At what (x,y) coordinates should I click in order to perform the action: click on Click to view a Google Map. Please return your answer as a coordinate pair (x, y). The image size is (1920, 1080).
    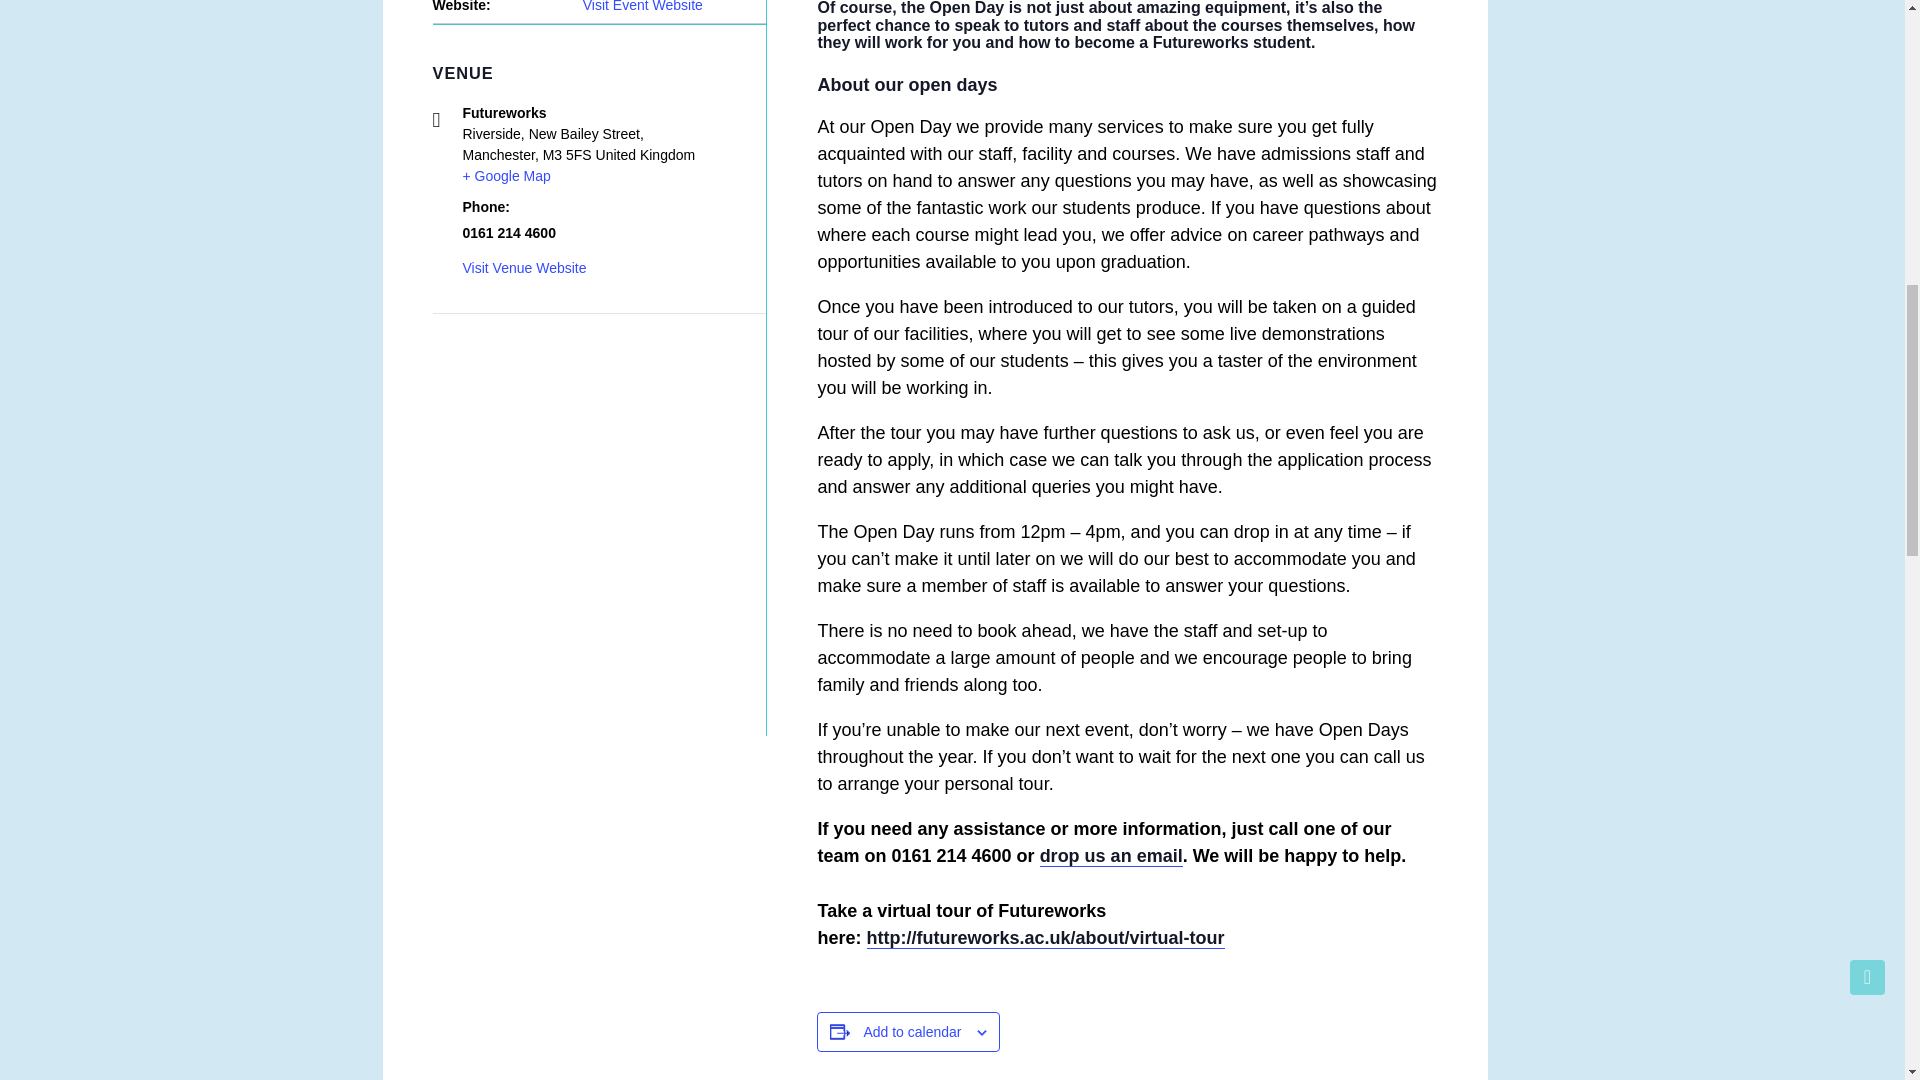
    Looking at the image, I should click on (506, 176).